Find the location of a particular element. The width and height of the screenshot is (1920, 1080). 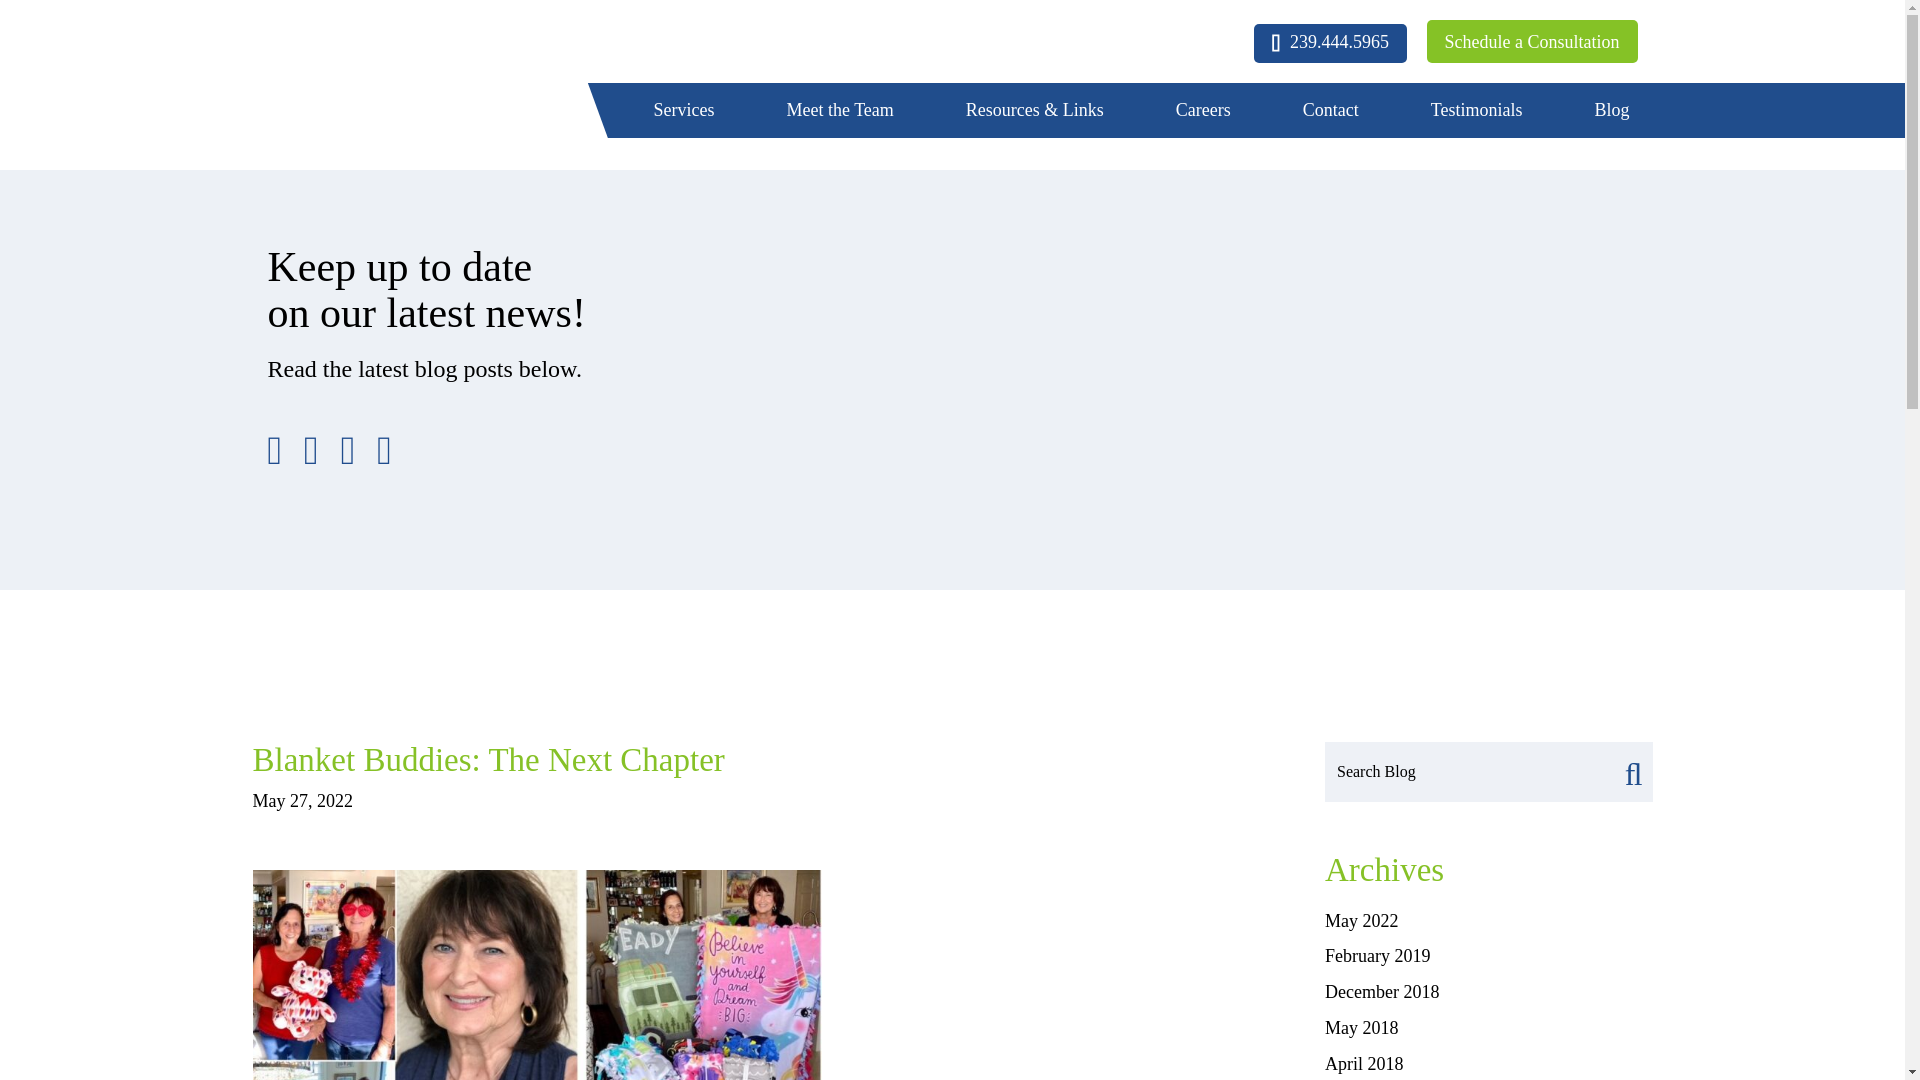

Testimonials is located at coordinates (1477, 111).